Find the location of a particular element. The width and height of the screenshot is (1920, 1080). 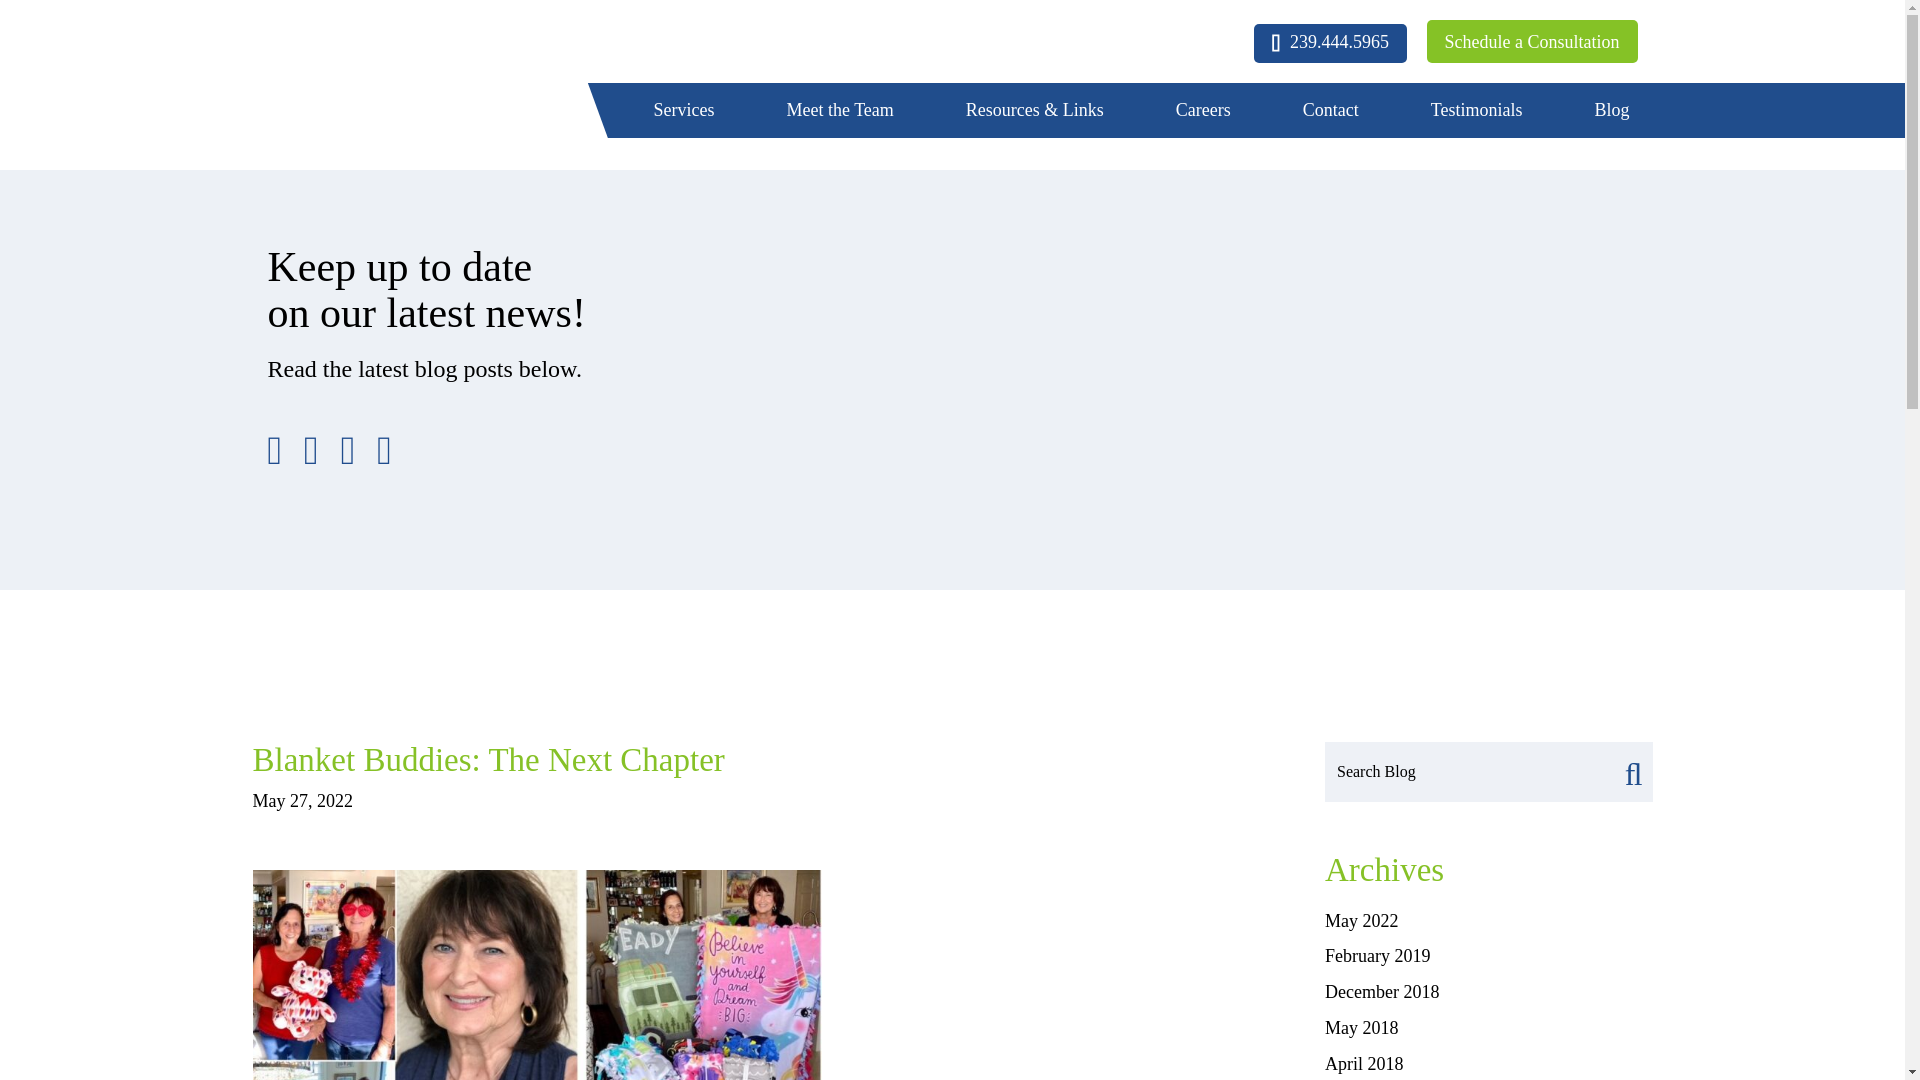

Testimonials is located at coordinates (1477, 111).